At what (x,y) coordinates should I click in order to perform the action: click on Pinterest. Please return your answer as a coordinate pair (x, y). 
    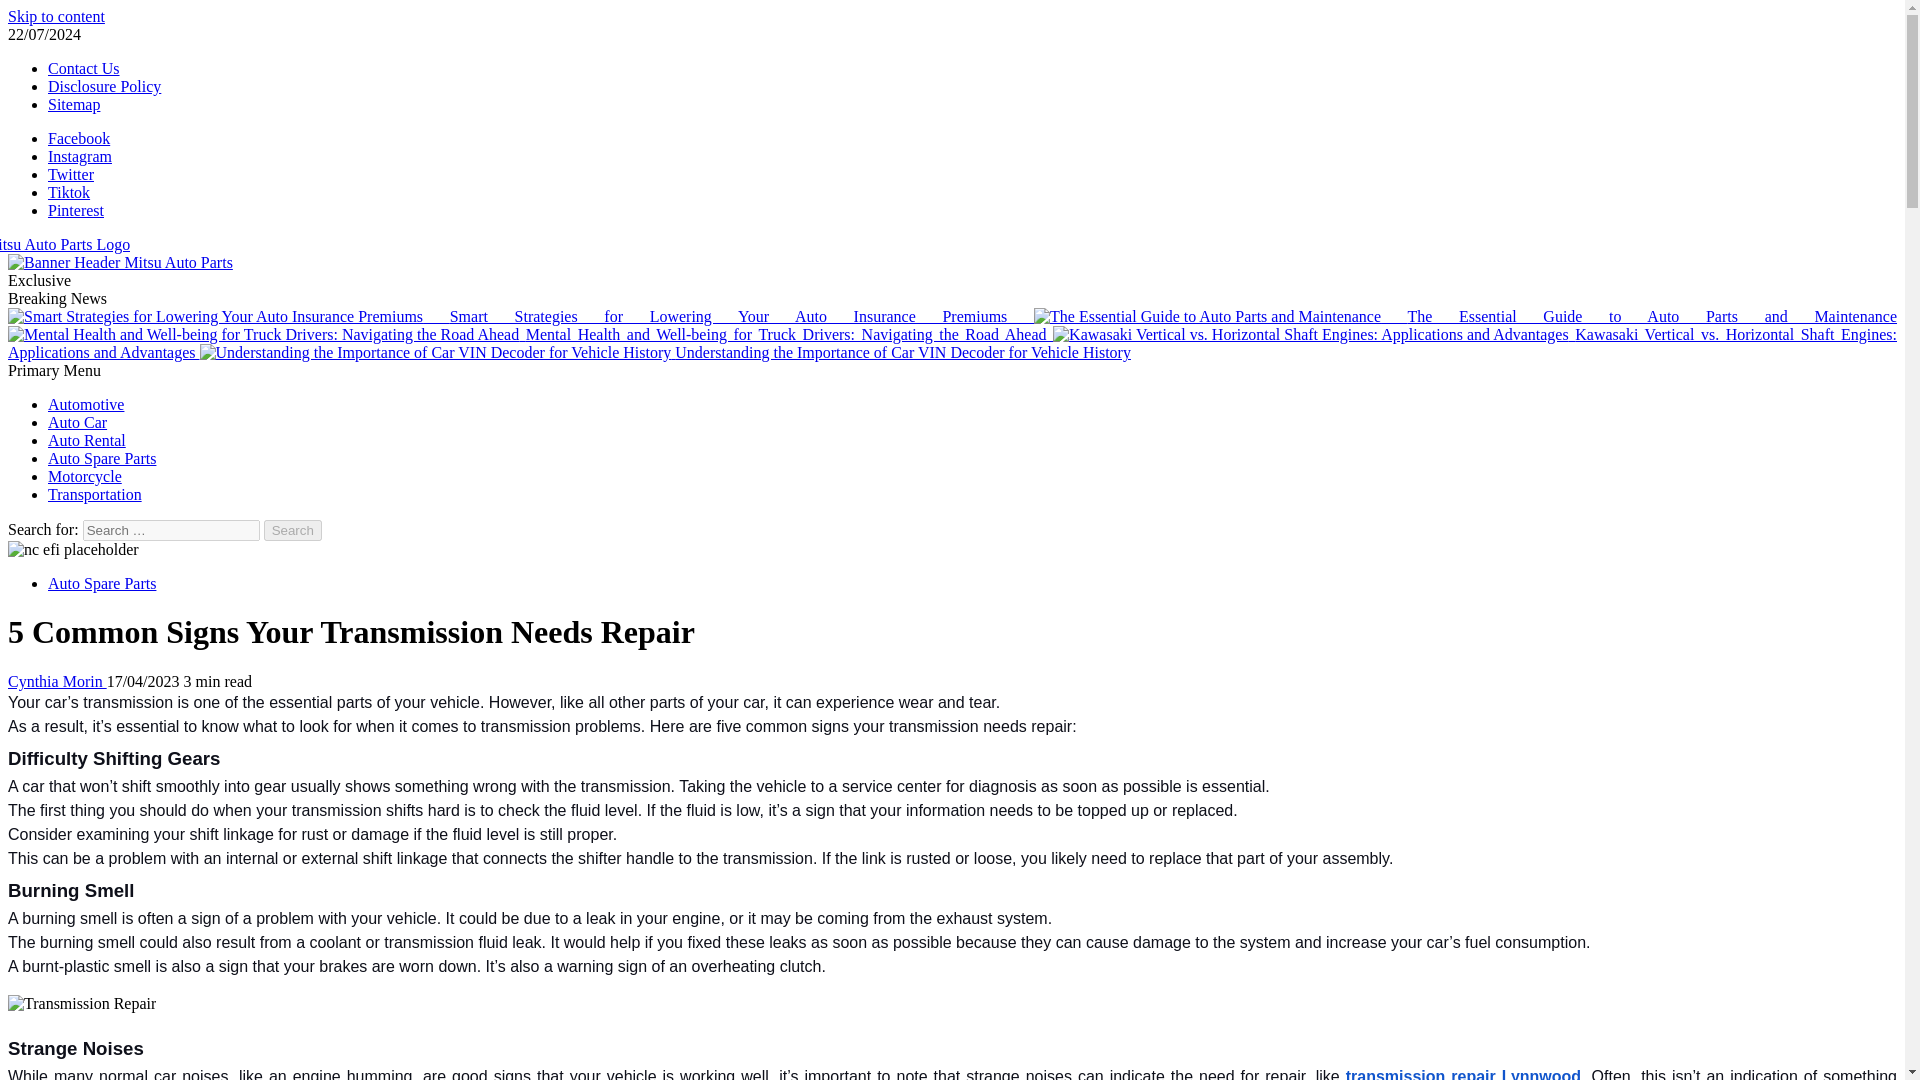
    Looking at the image, I should click on (76, 210).